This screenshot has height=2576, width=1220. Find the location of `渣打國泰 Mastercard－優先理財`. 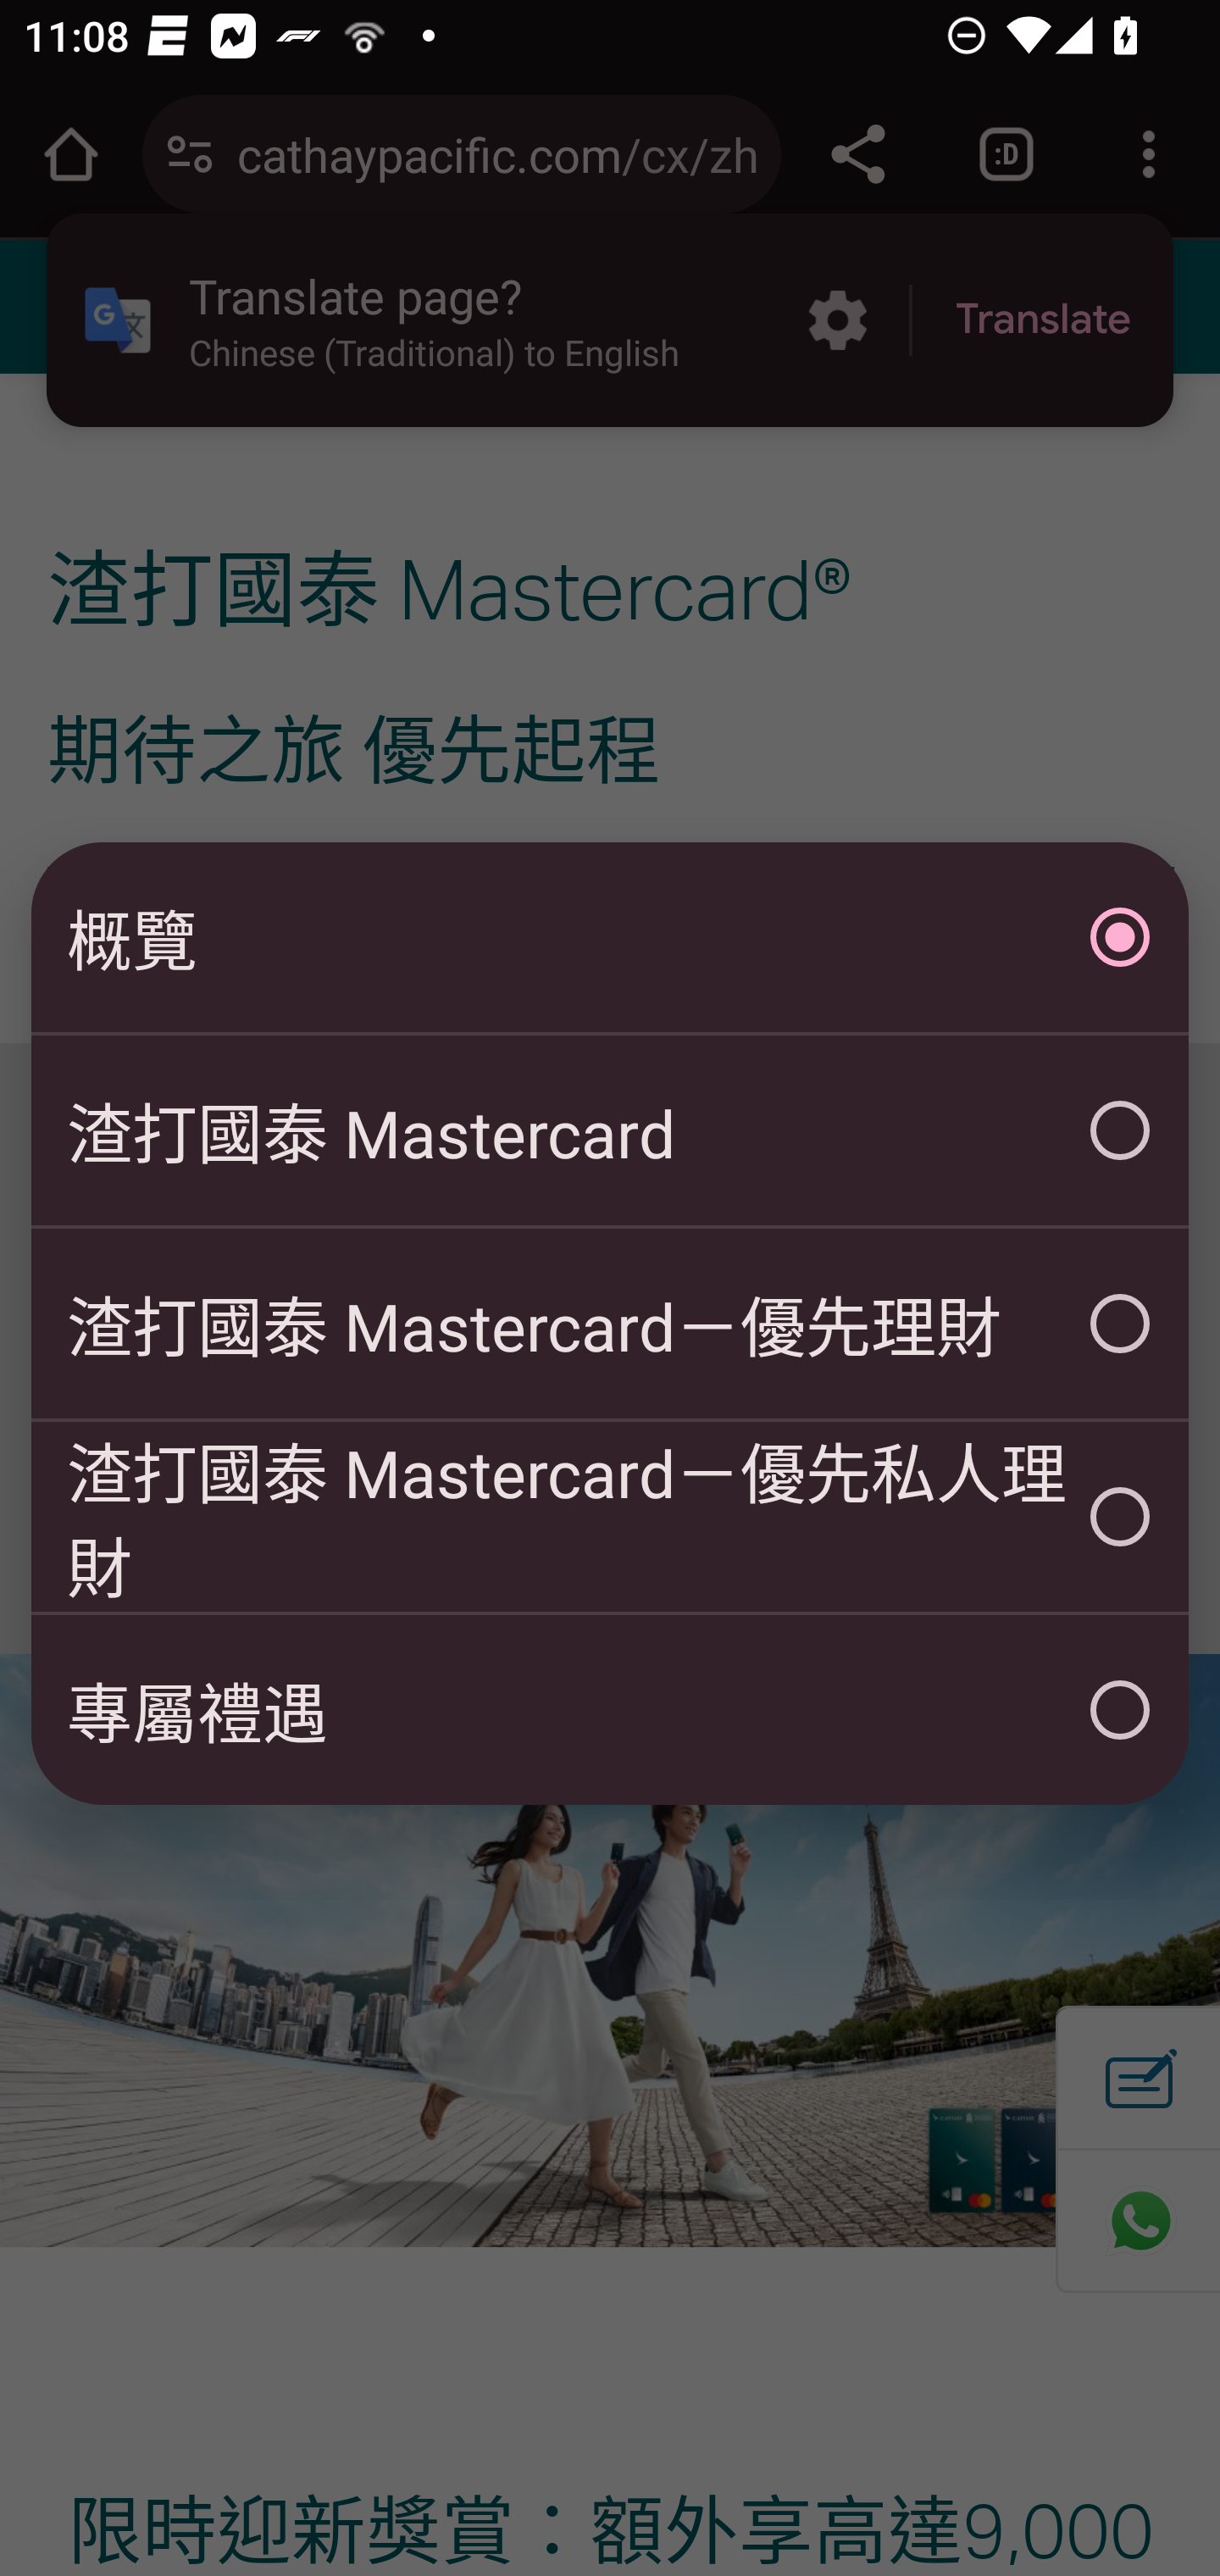

渣打國泰 Mastercard－優先理財 is located at coordinates (610, 1324).